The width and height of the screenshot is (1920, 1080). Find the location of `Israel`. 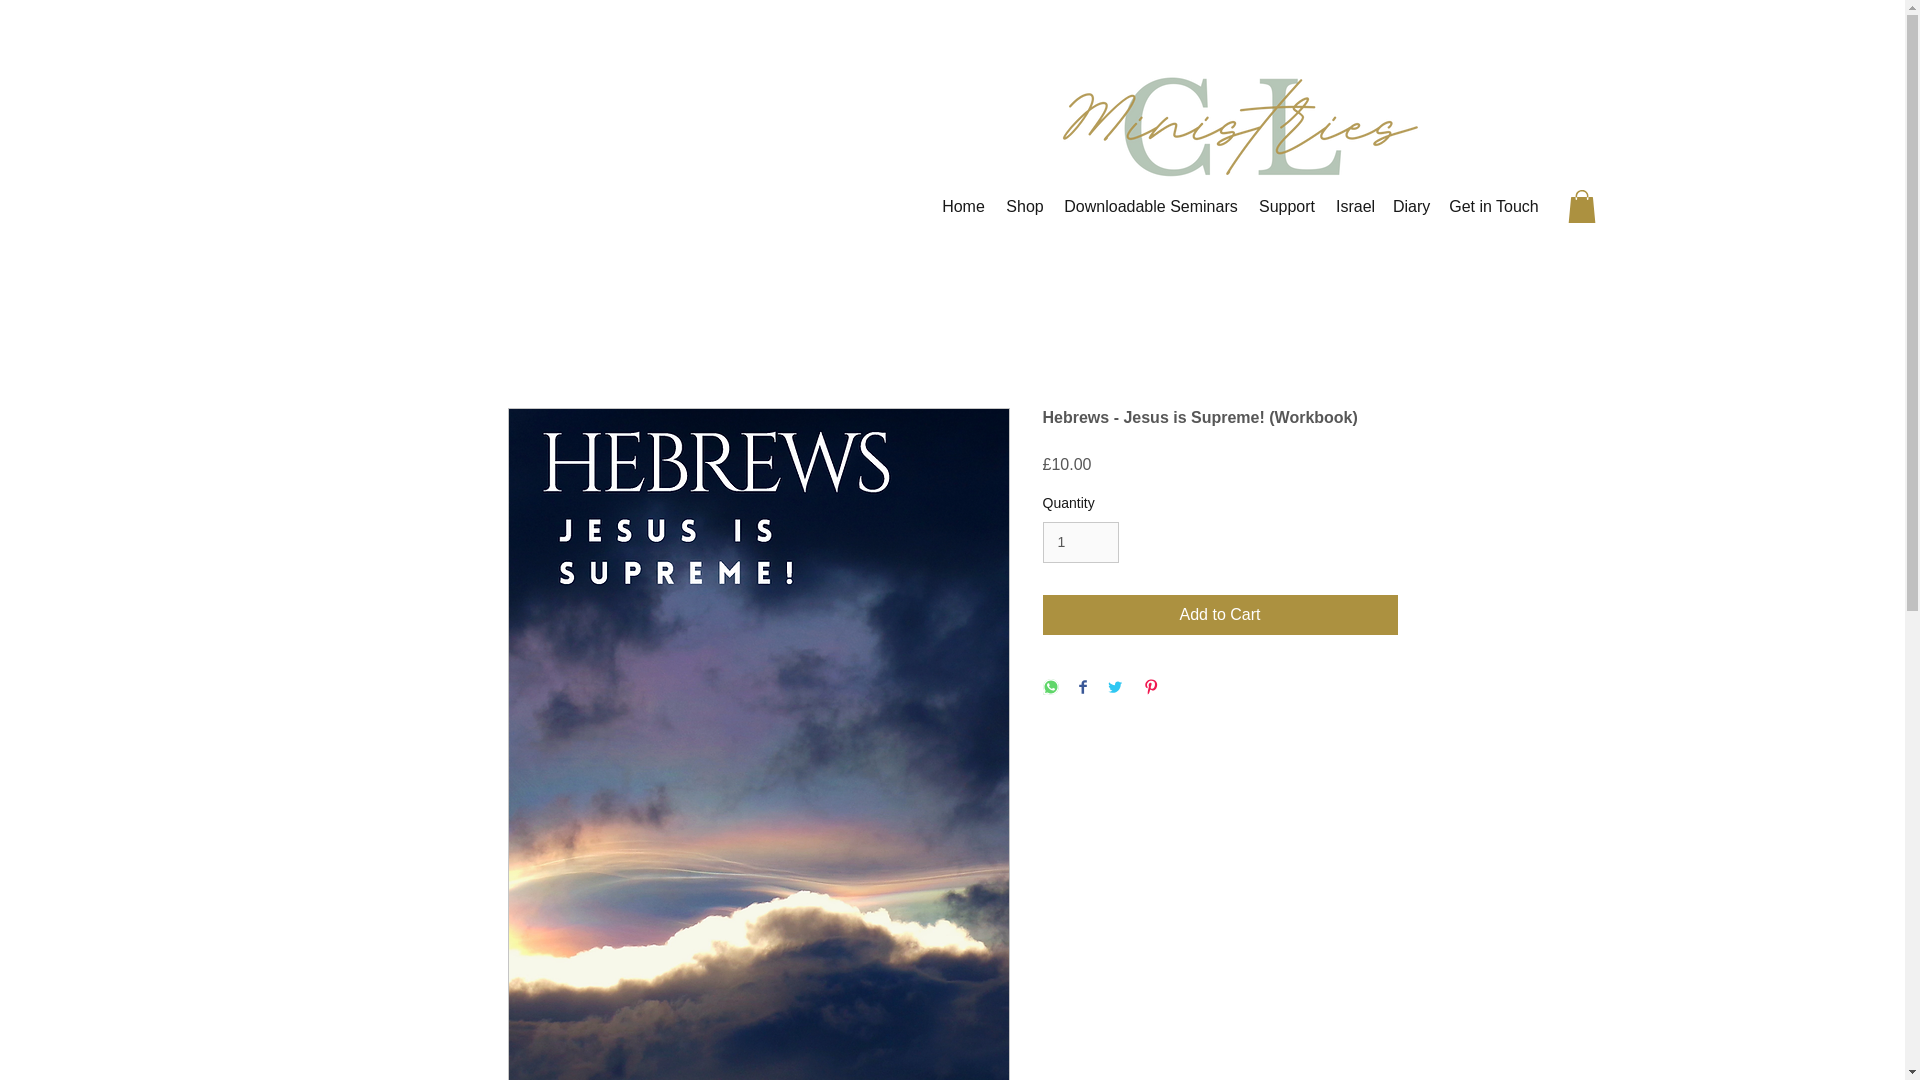

Israel is located at coordinates (1354, 206).